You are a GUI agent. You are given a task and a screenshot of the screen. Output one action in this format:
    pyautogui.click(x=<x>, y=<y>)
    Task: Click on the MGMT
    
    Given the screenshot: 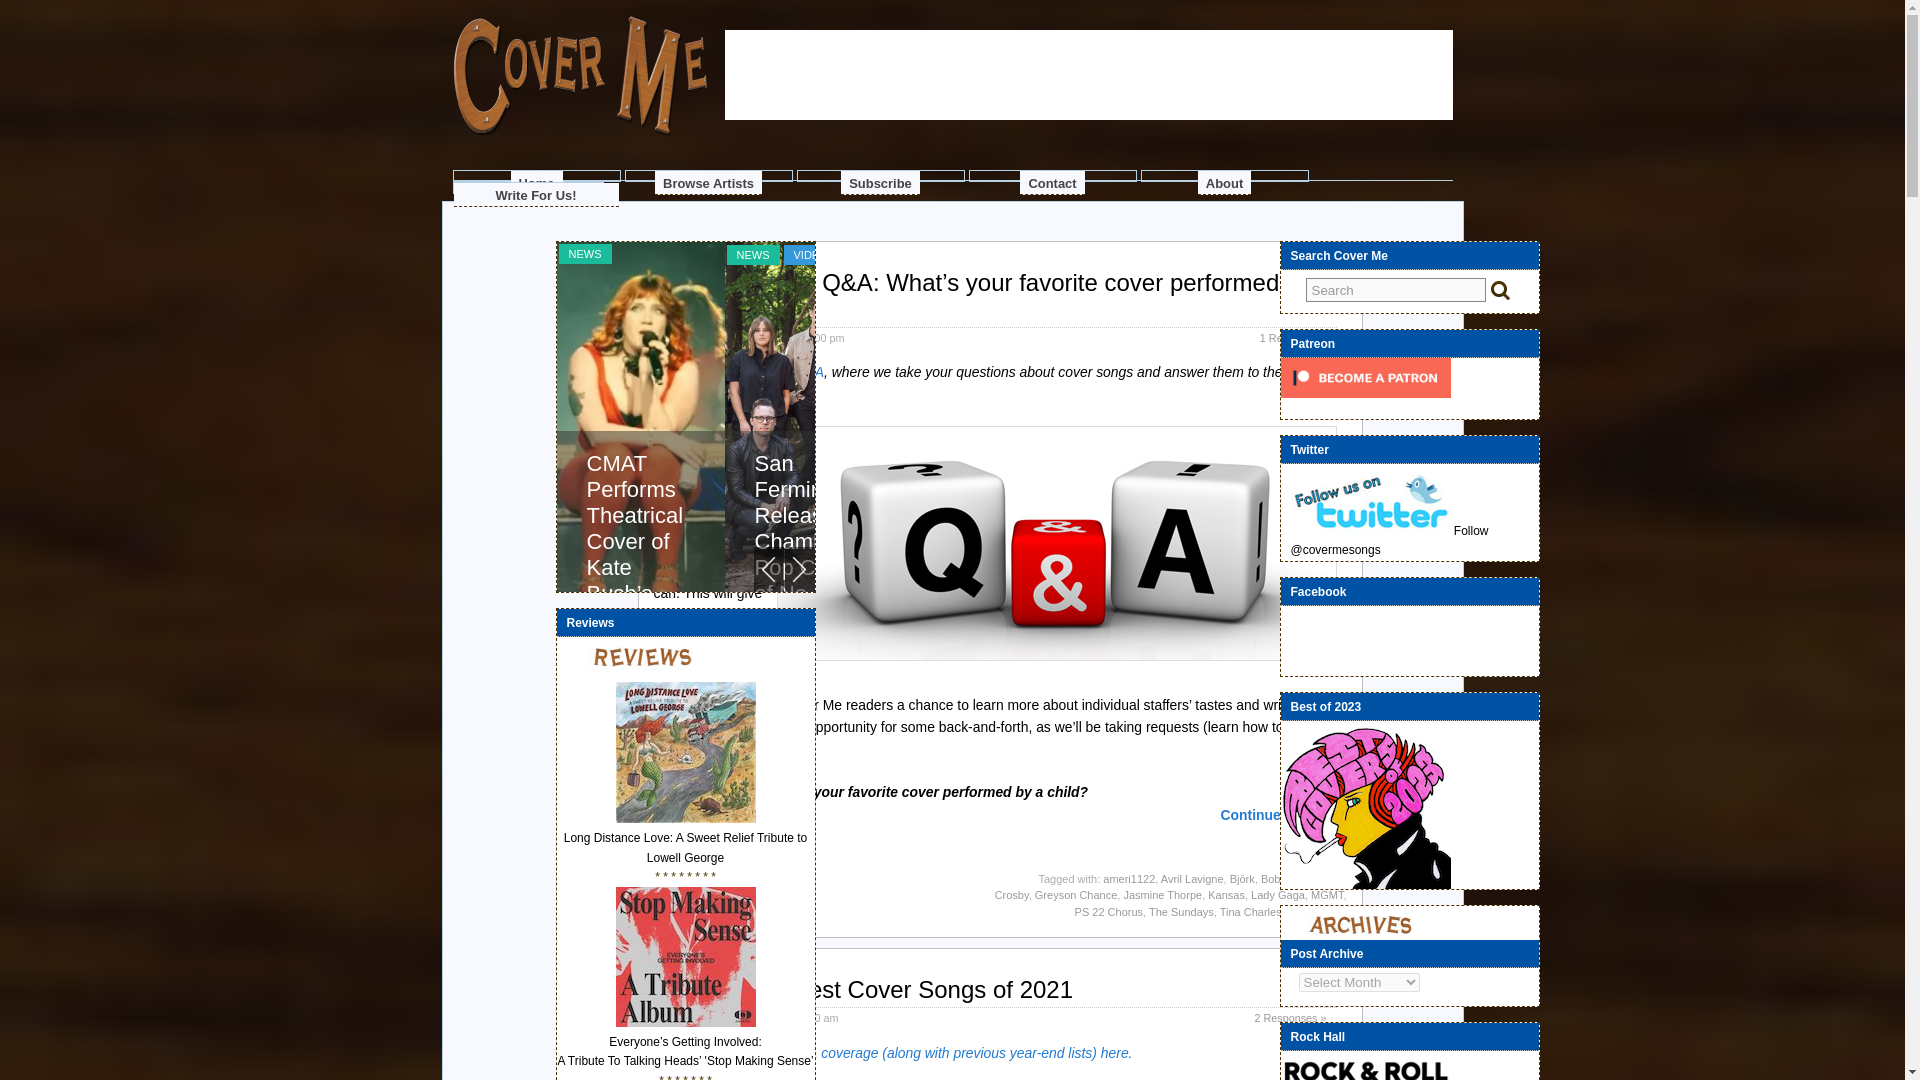 What is the action you would take?
    pyautogui.click(x=1326, y=894)
    